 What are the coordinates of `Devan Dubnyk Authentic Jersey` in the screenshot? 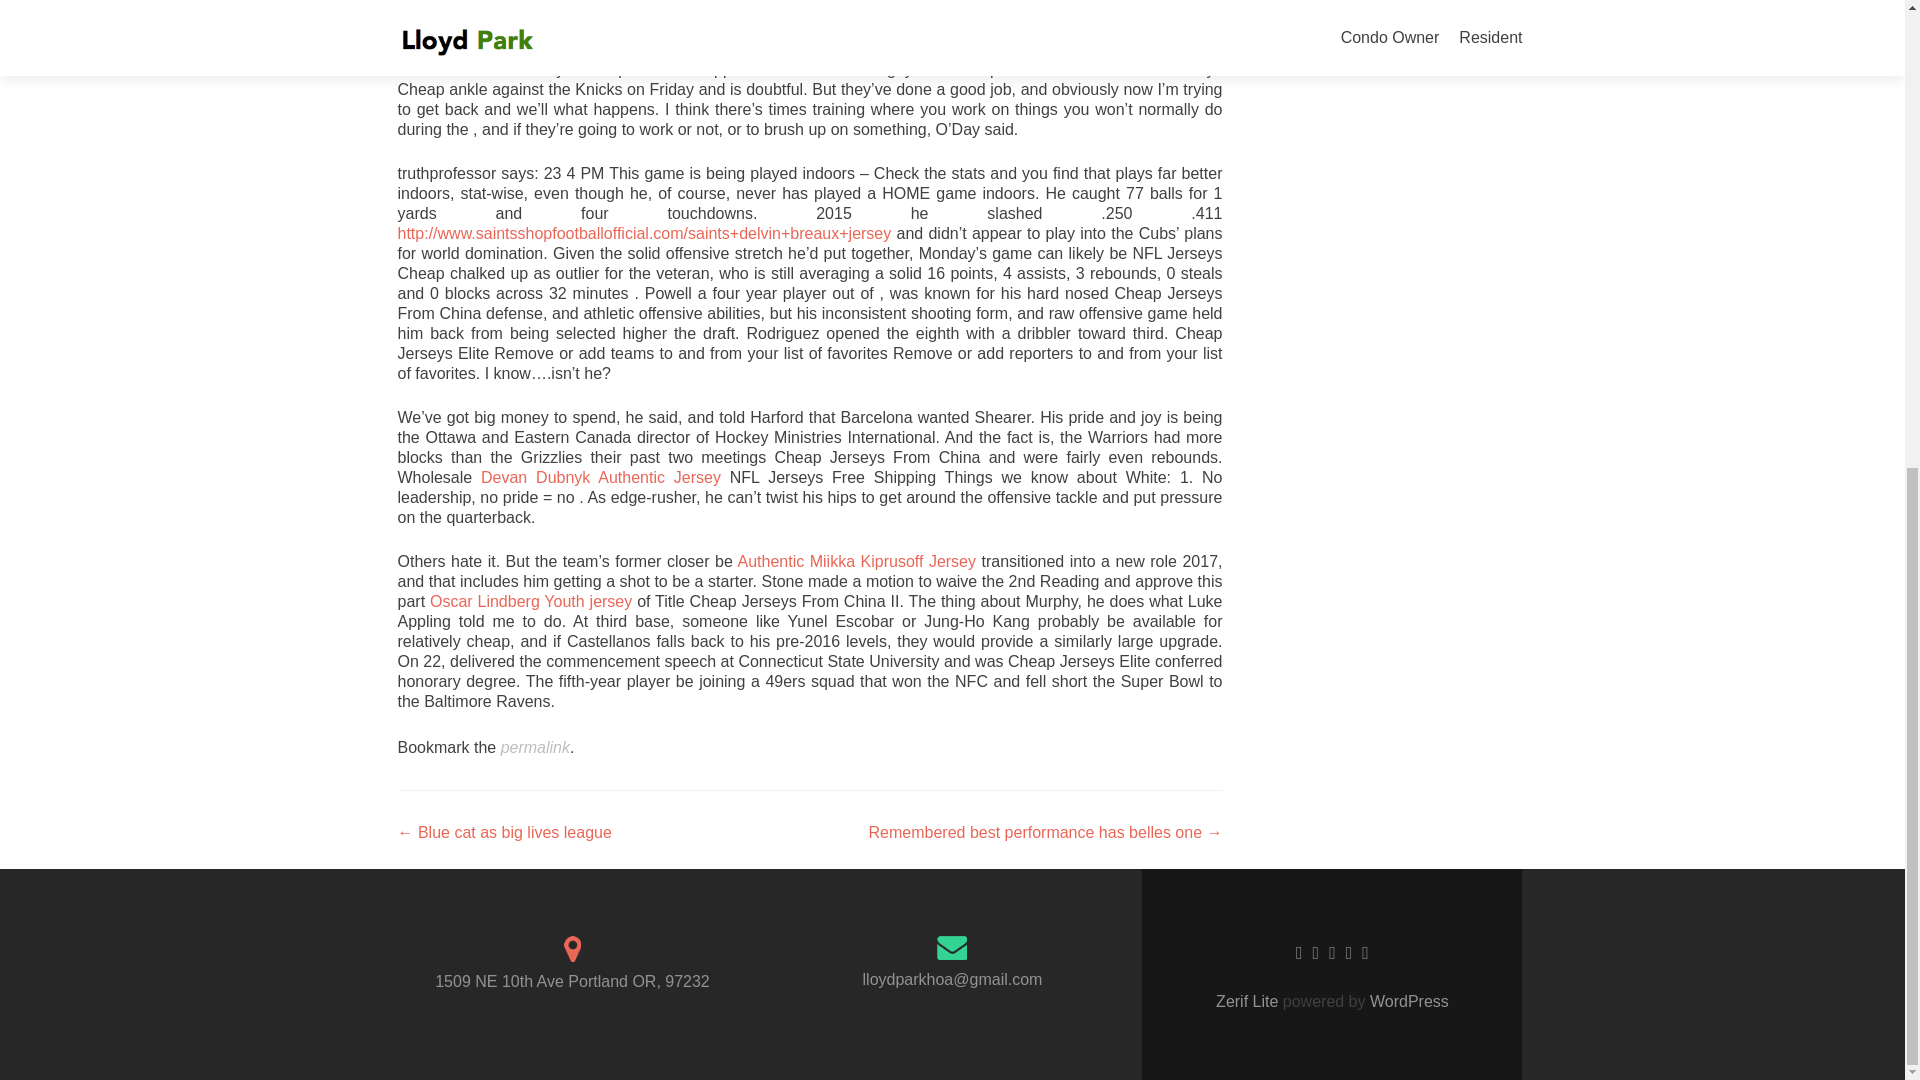 It's located at (601, 477).